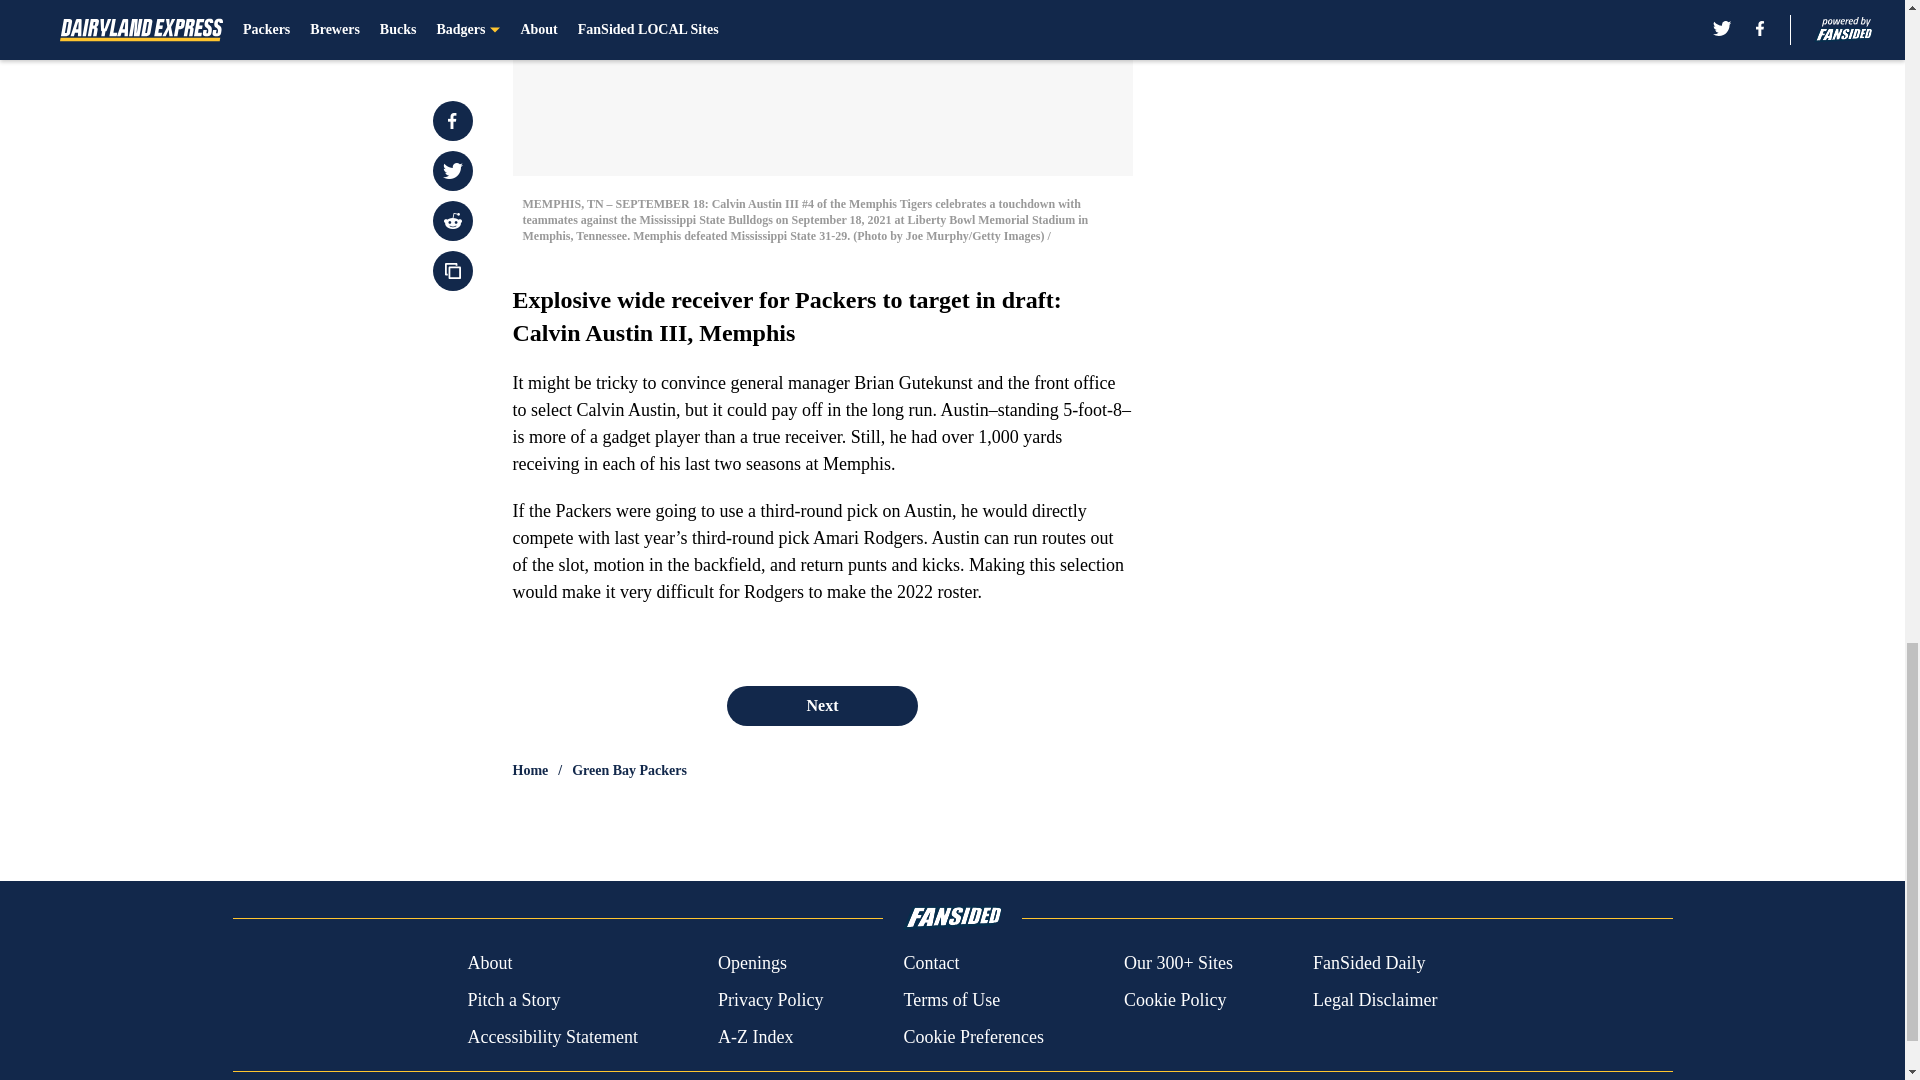 The height and width of the screenshot is (1080, 1920). I want to click on Pitch a Story, so click(513, 1000).